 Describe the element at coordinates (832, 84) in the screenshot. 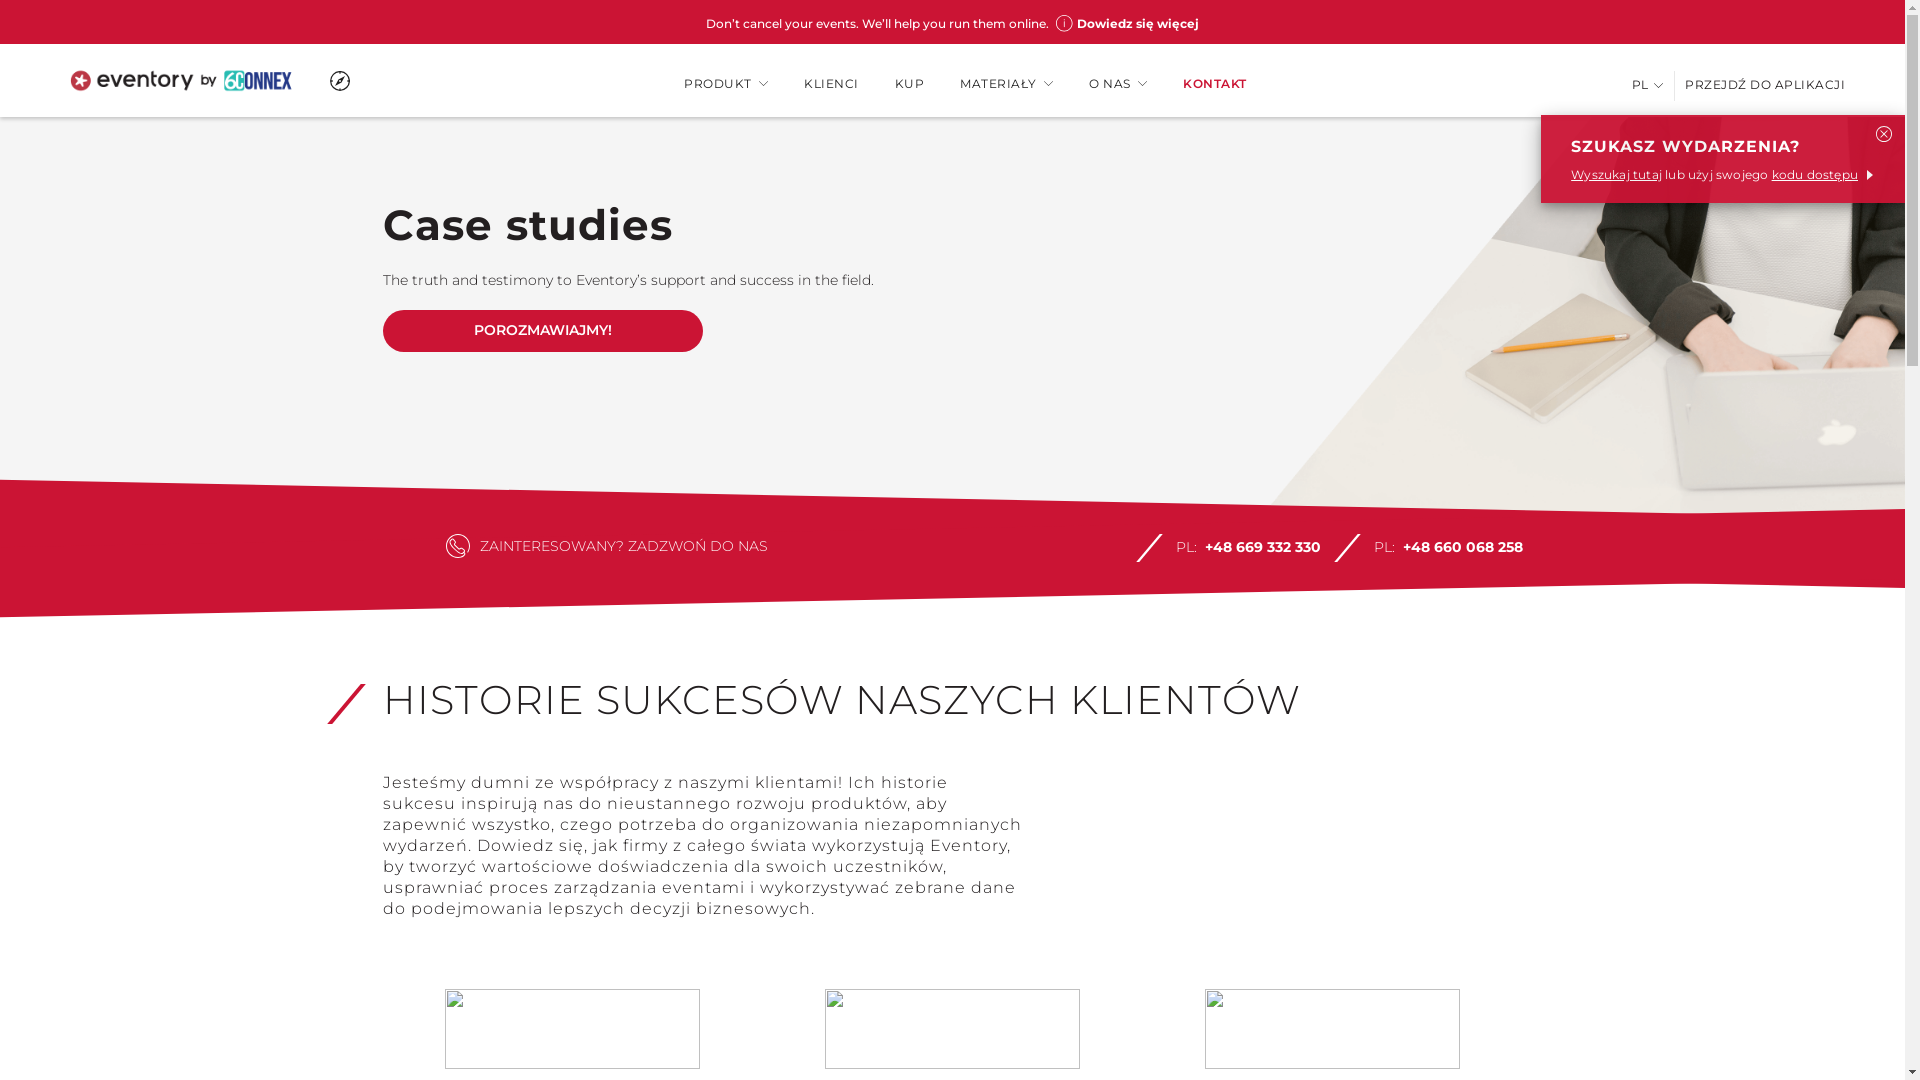

I see `KLIENCI` at that location.